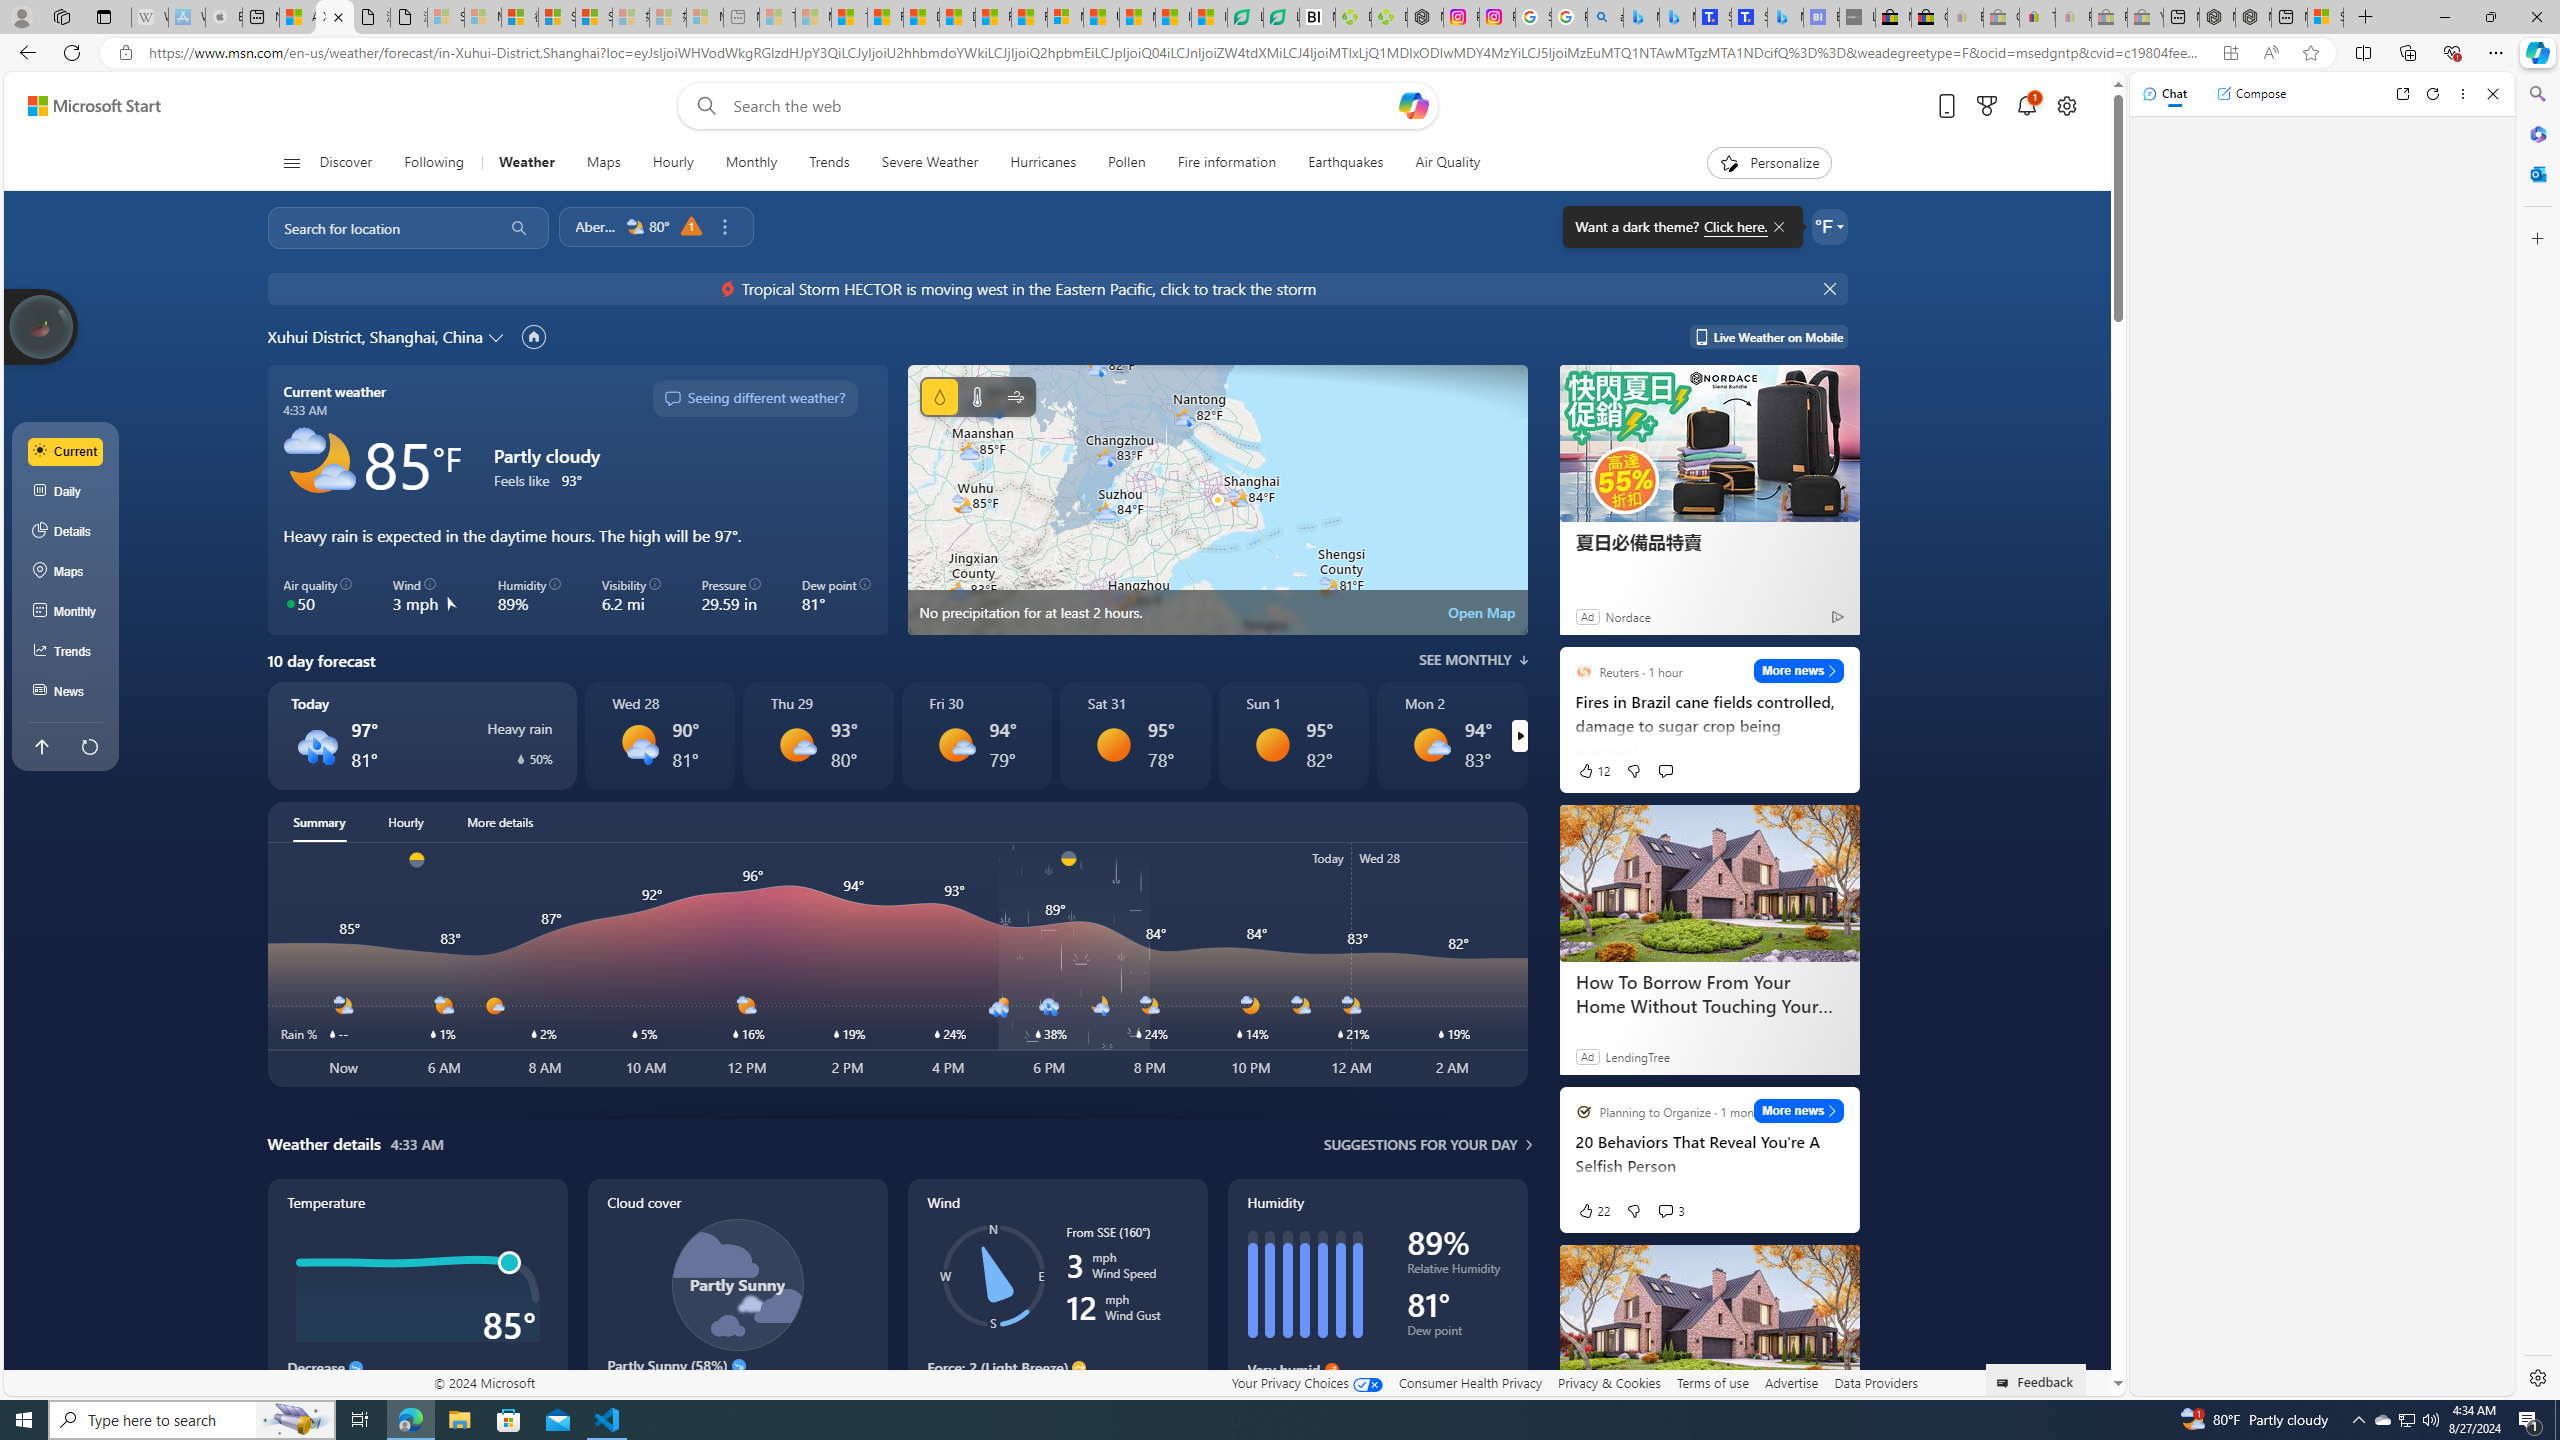  I want to click on Decrease, so click(356, 1368).